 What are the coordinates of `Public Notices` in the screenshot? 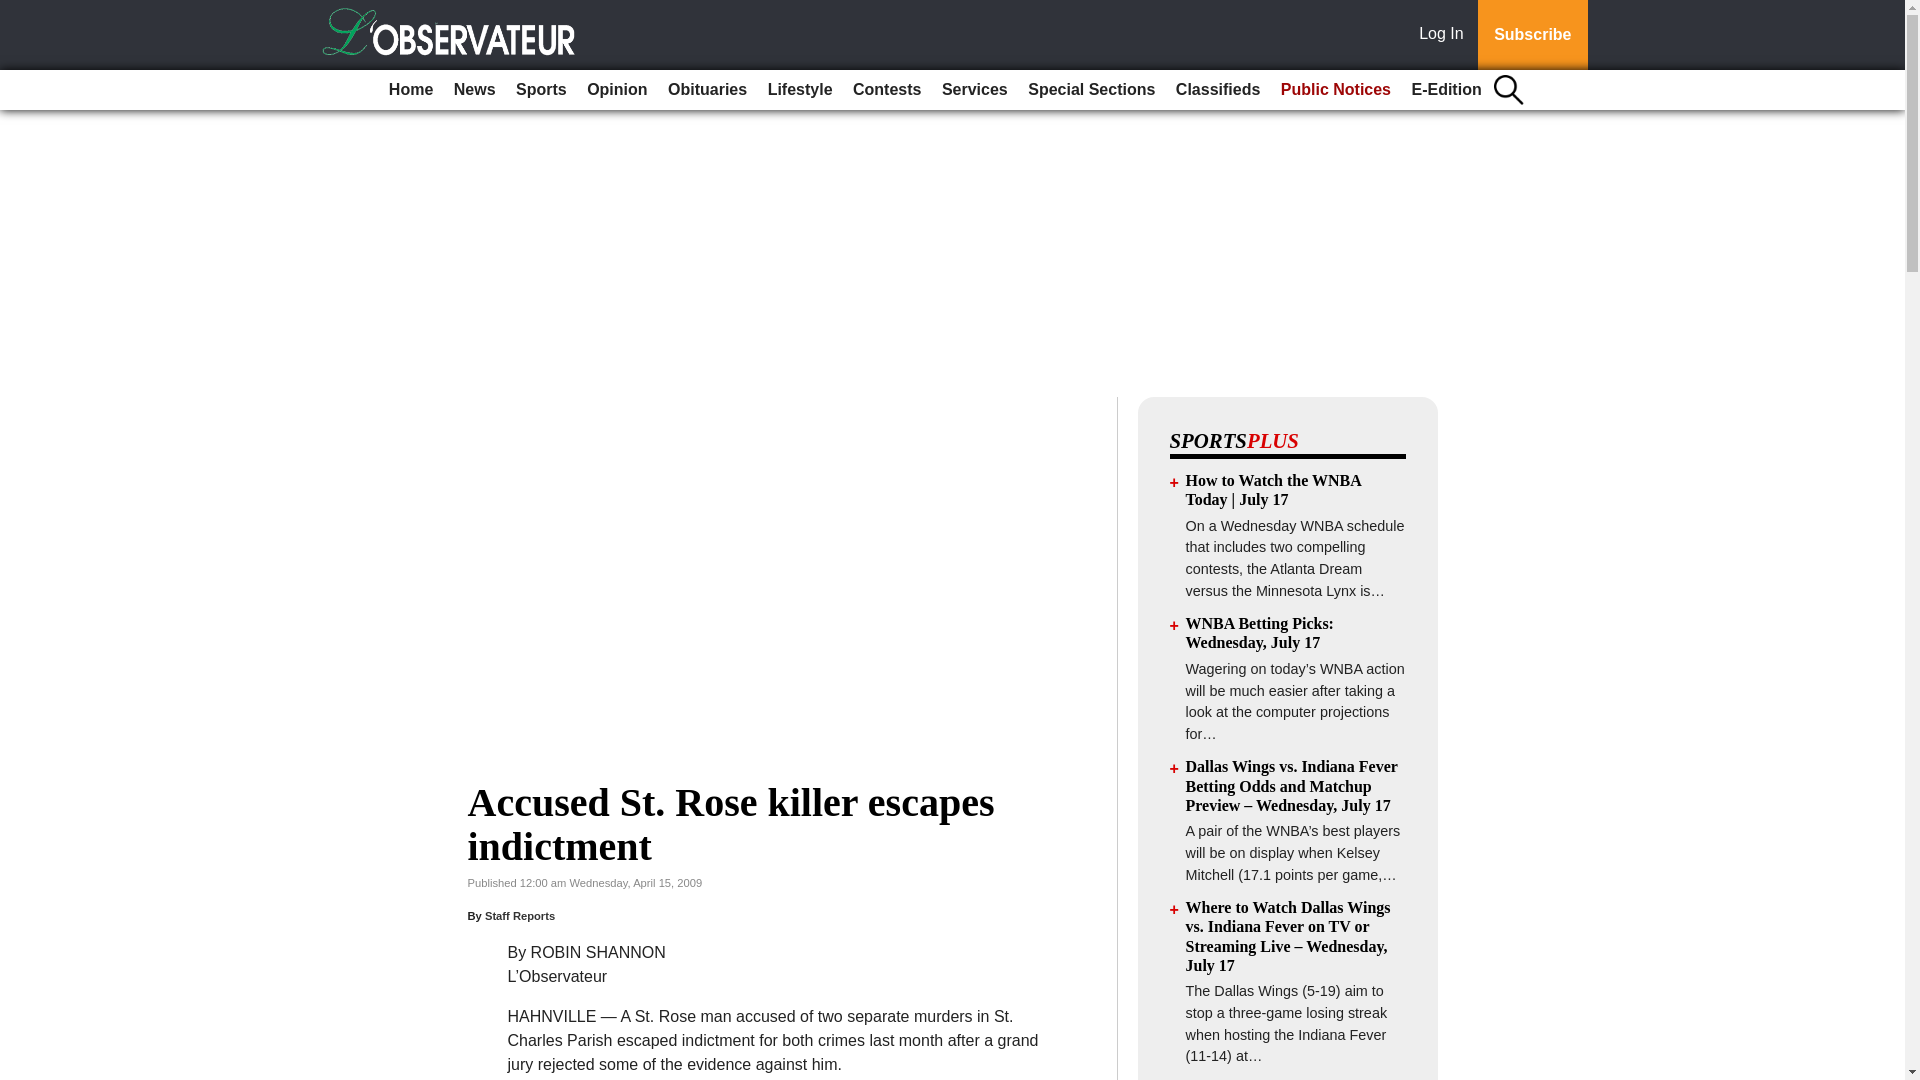 It's located at (1336, 90).